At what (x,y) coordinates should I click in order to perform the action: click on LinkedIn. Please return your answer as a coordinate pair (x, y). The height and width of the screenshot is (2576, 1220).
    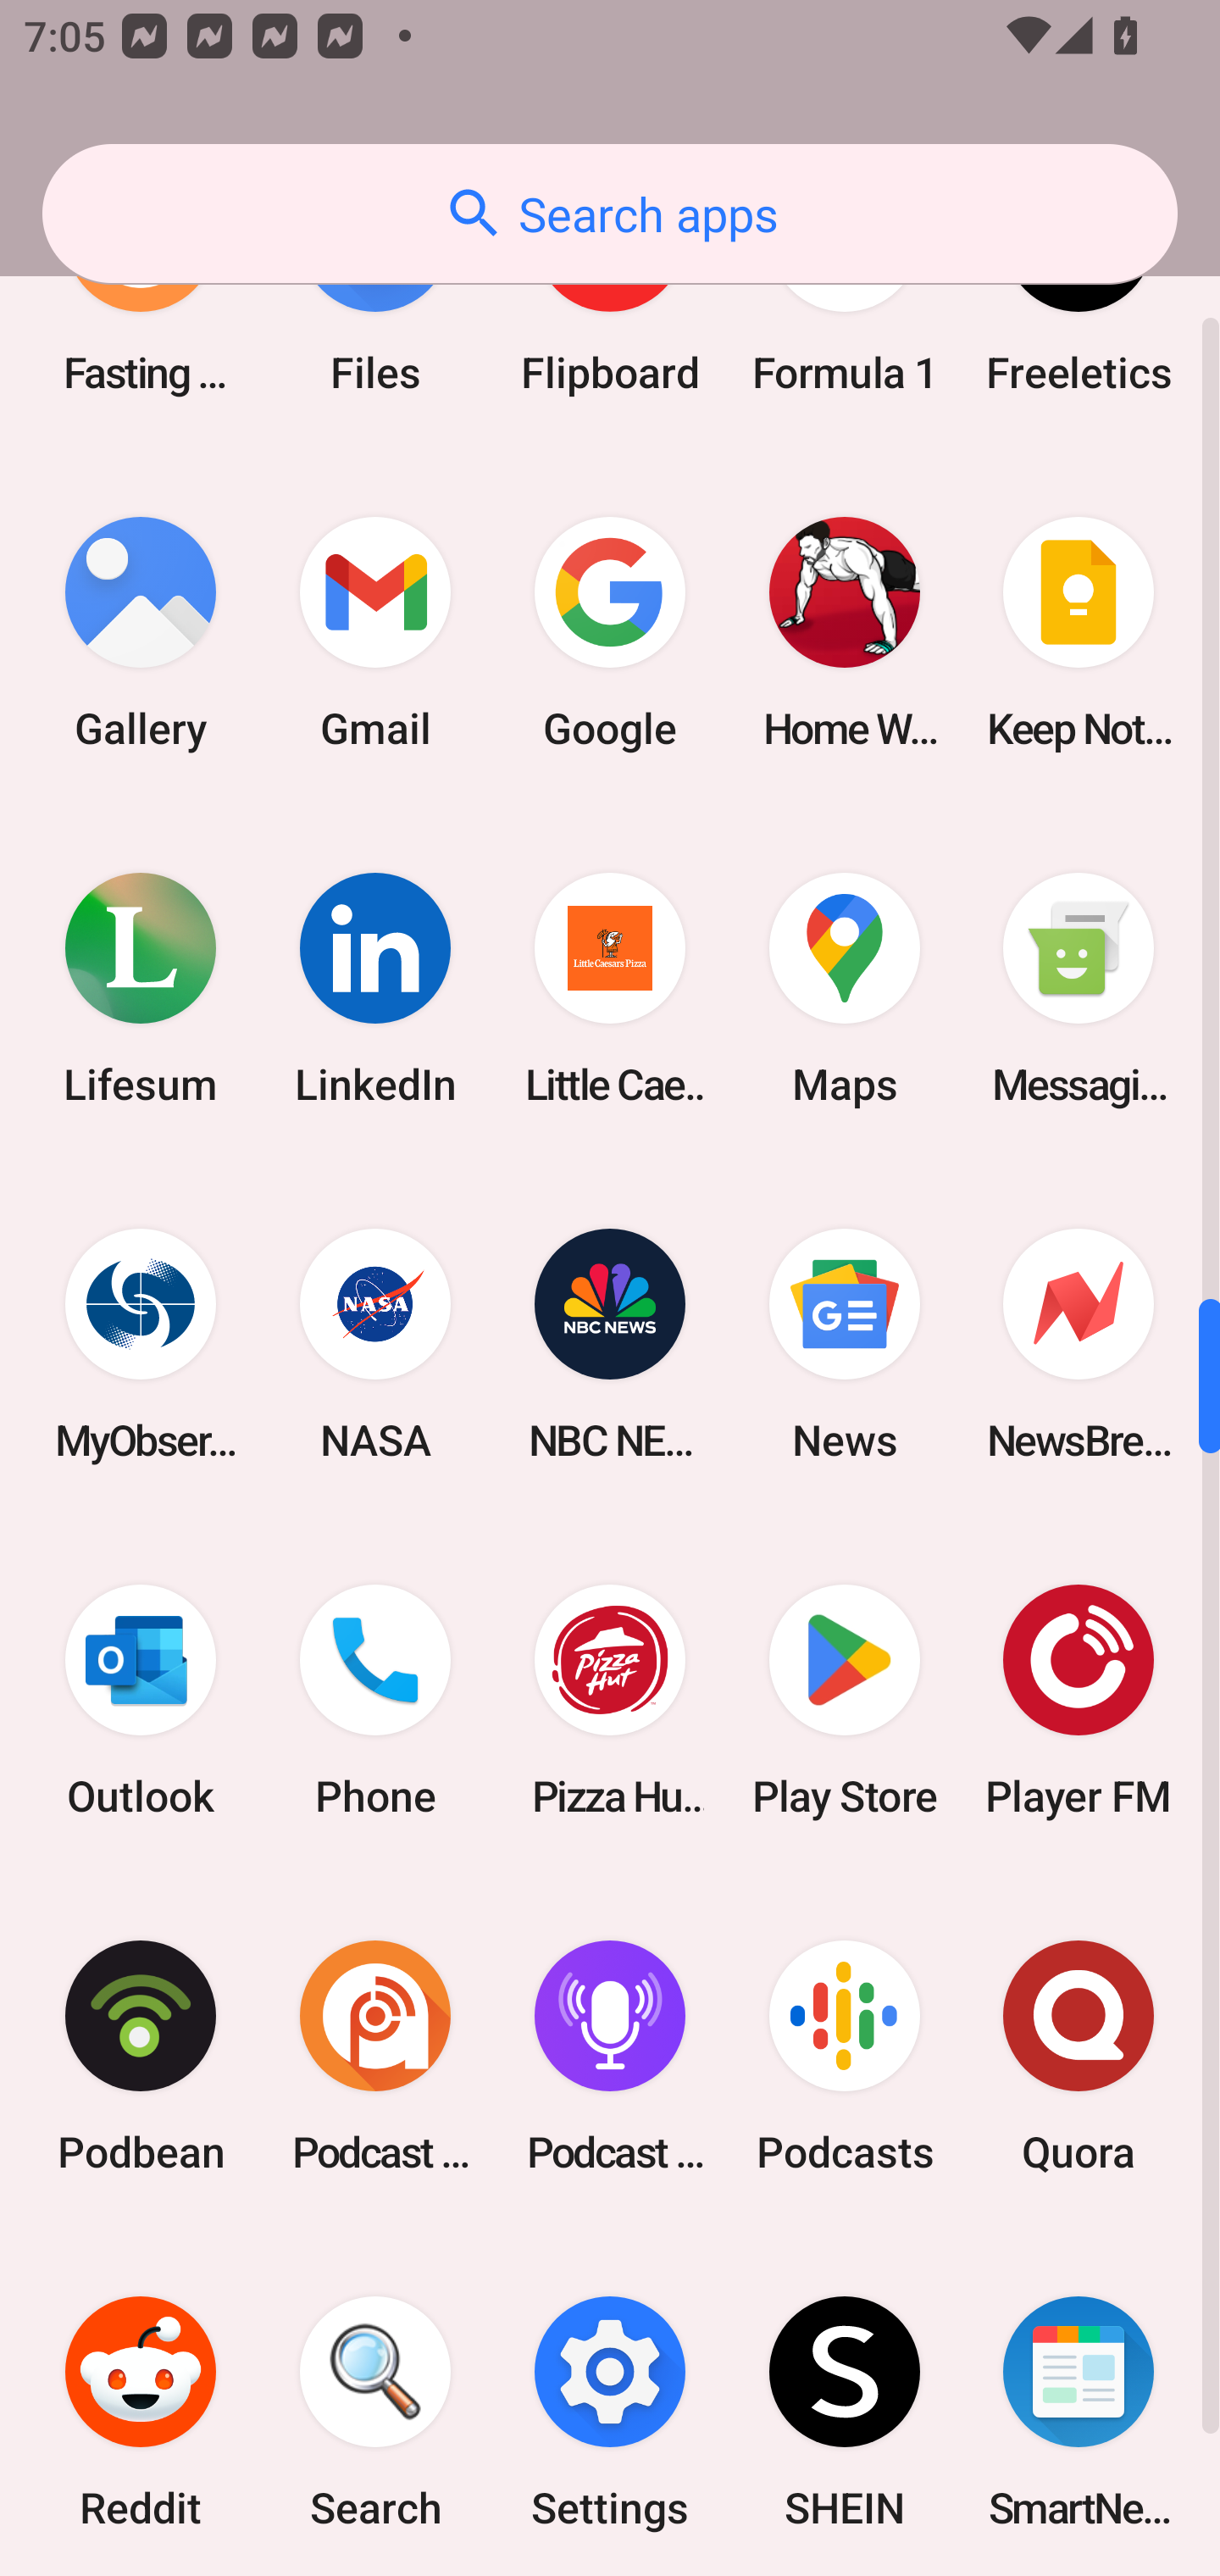
    Looking at the image, I should click on (375, 989).